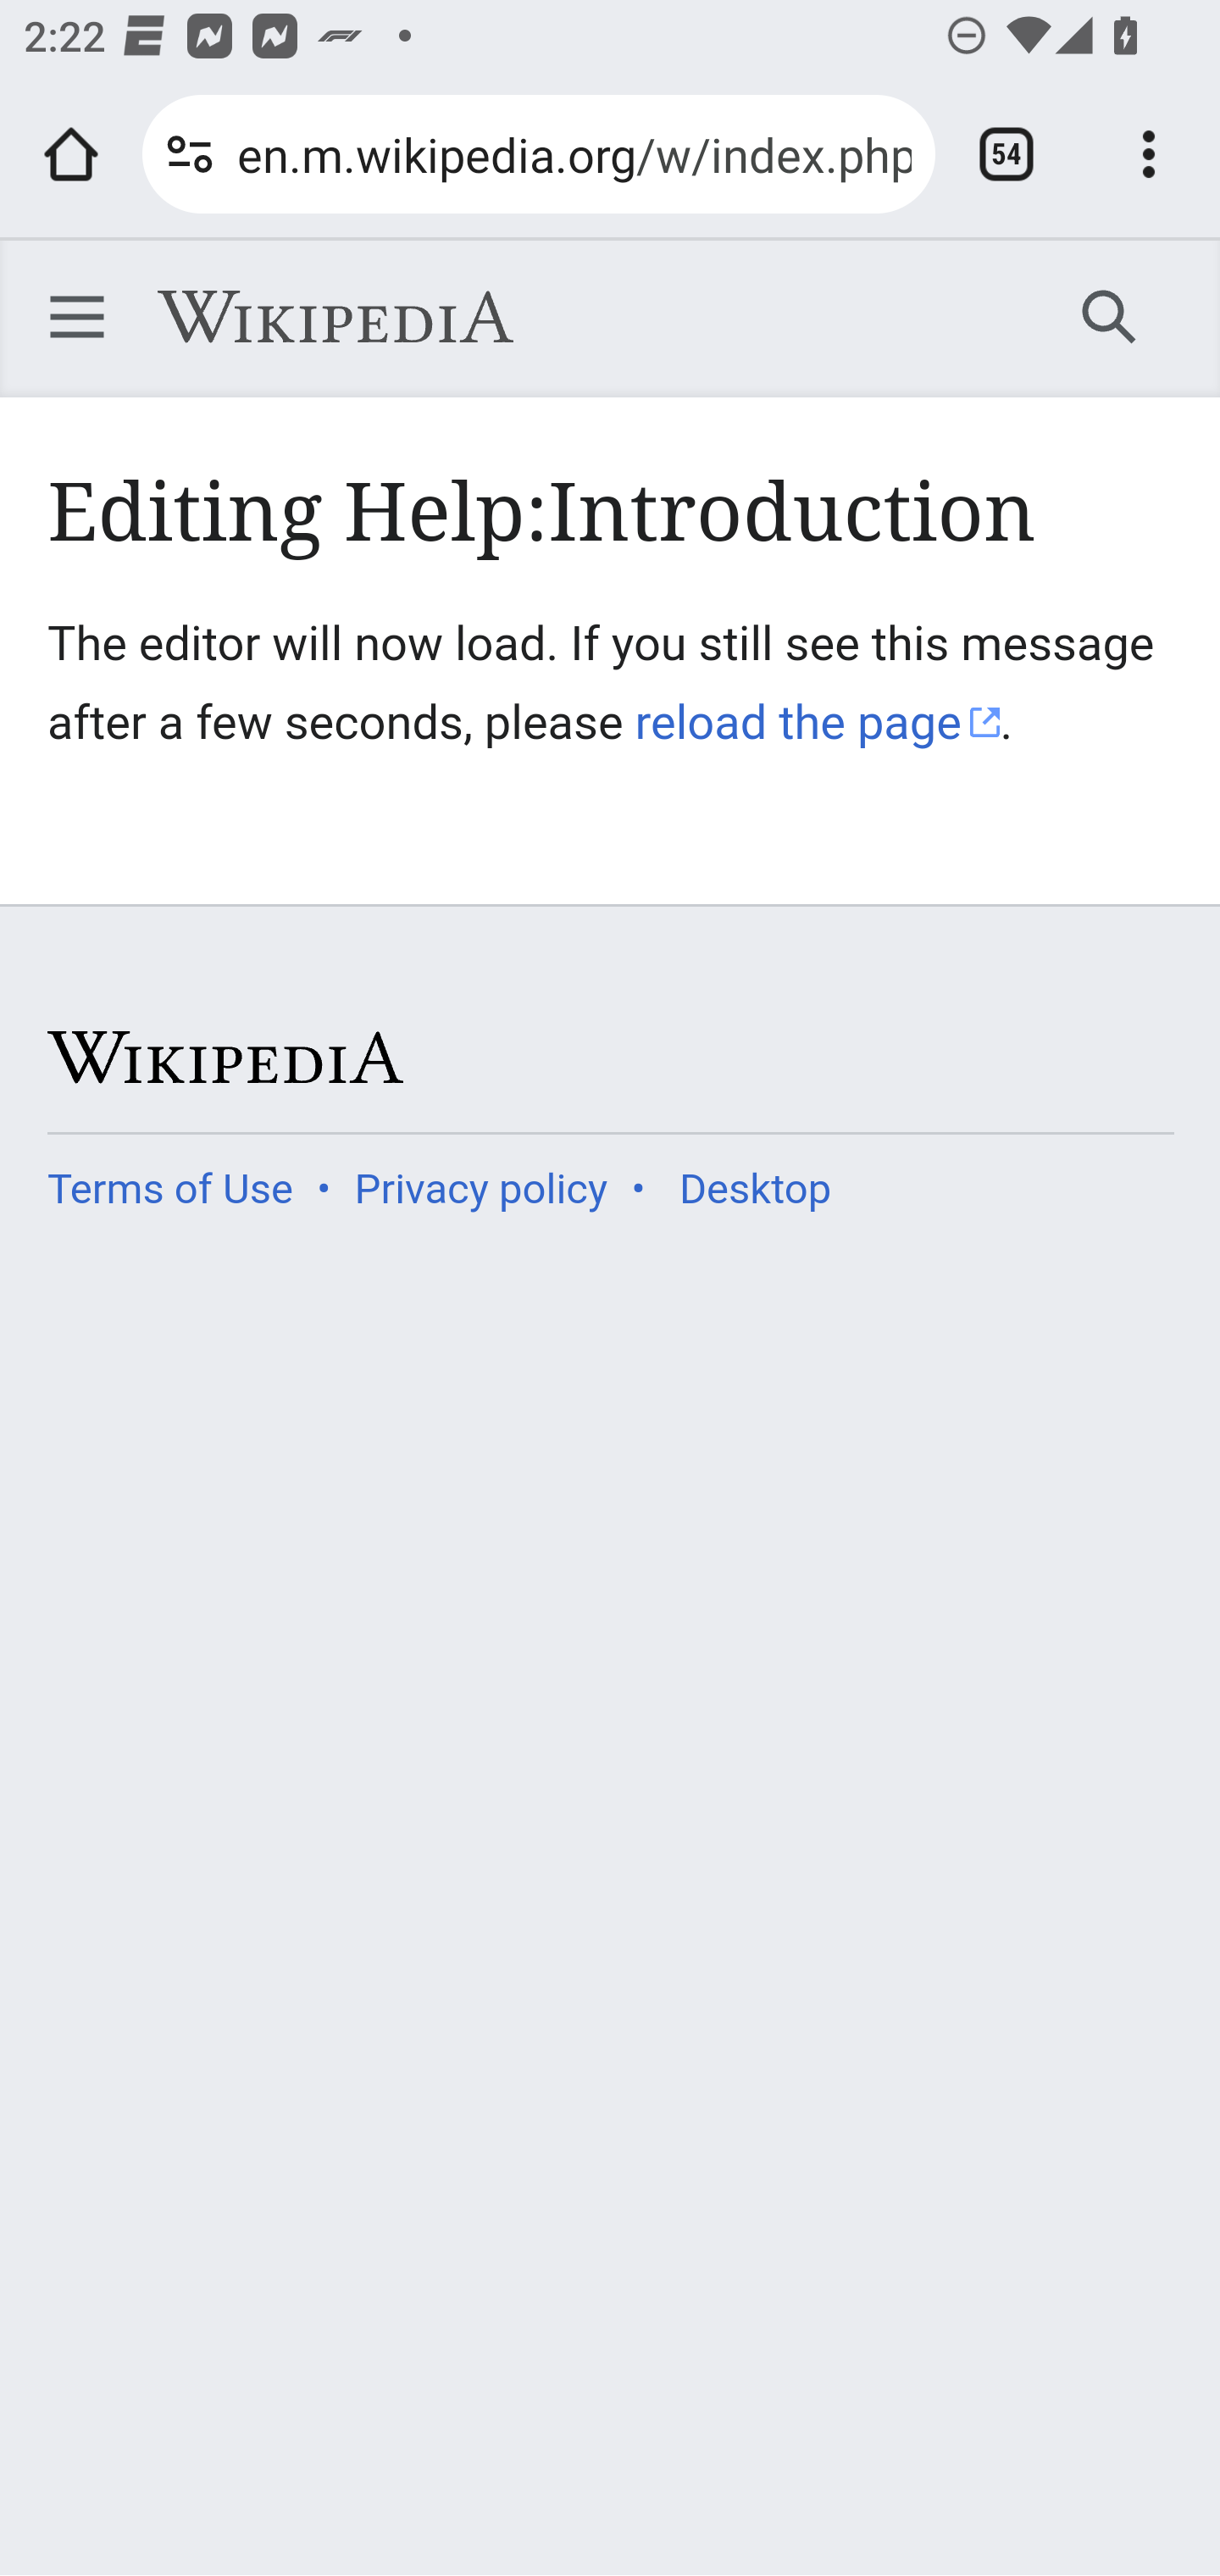 Image resolution: width=1220 pixels, height=2576 pixels. What do you see at coordinates (335, 317) in the screenshot?
I see `Wikipedia` at bounding box center [335, 317].